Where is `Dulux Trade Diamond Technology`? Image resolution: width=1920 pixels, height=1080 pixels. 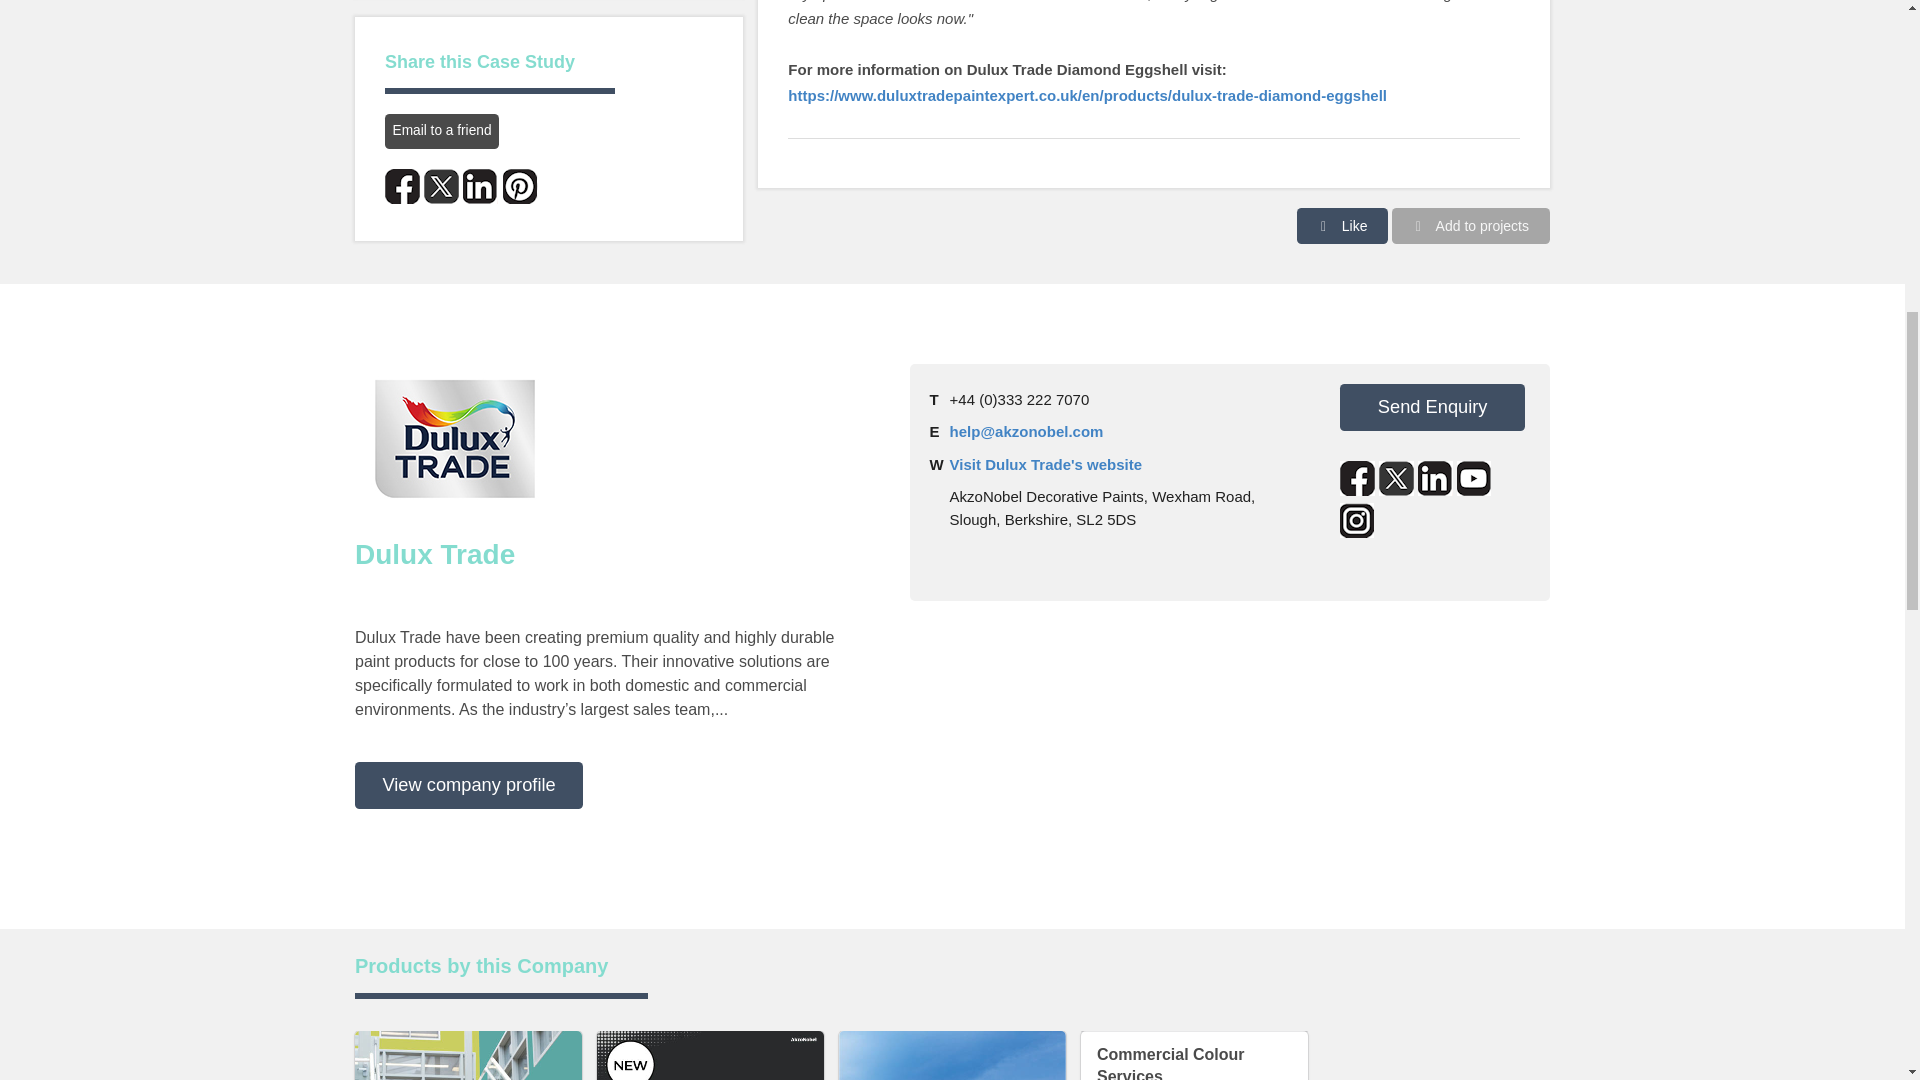
Dulux Trade Diamond Technology is located at coordinates (468, 1056).